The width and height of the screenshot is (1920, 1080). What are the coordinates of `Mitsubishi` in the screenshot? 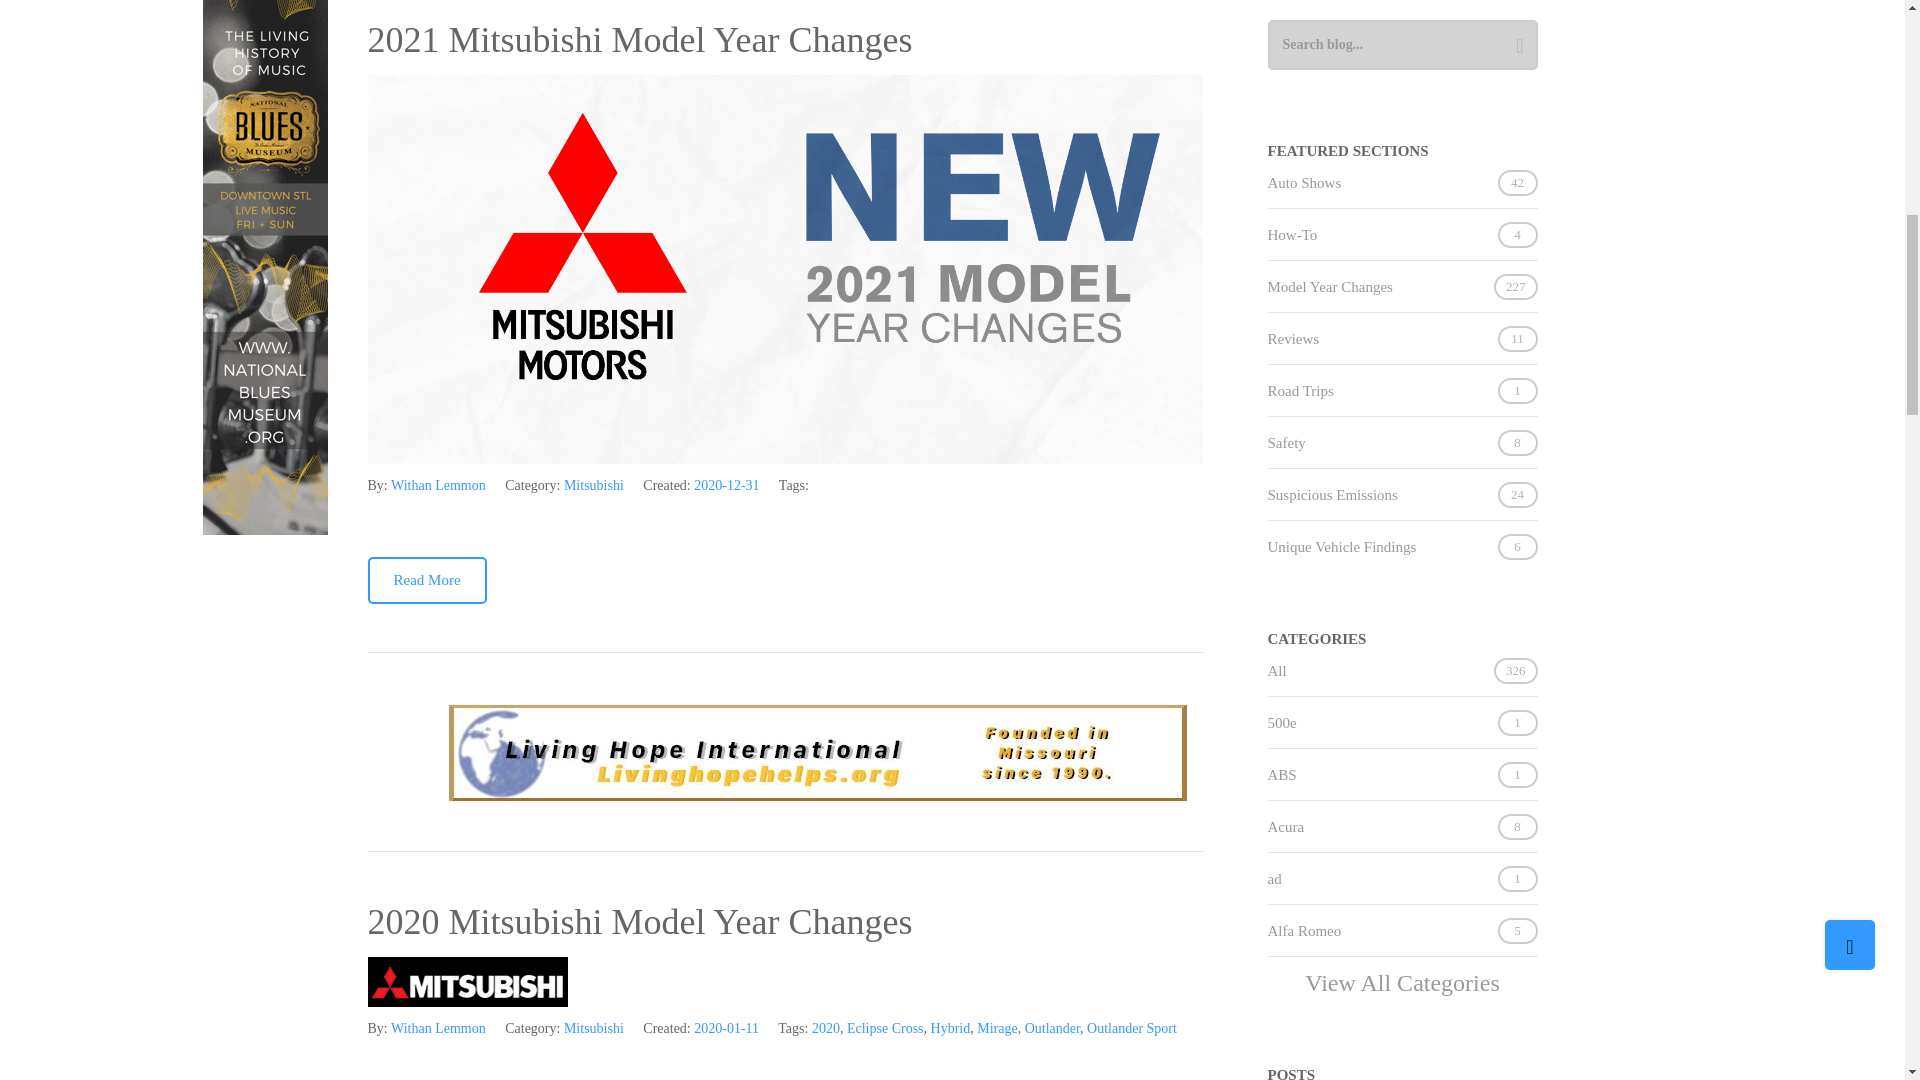 It's located at (594, 485).